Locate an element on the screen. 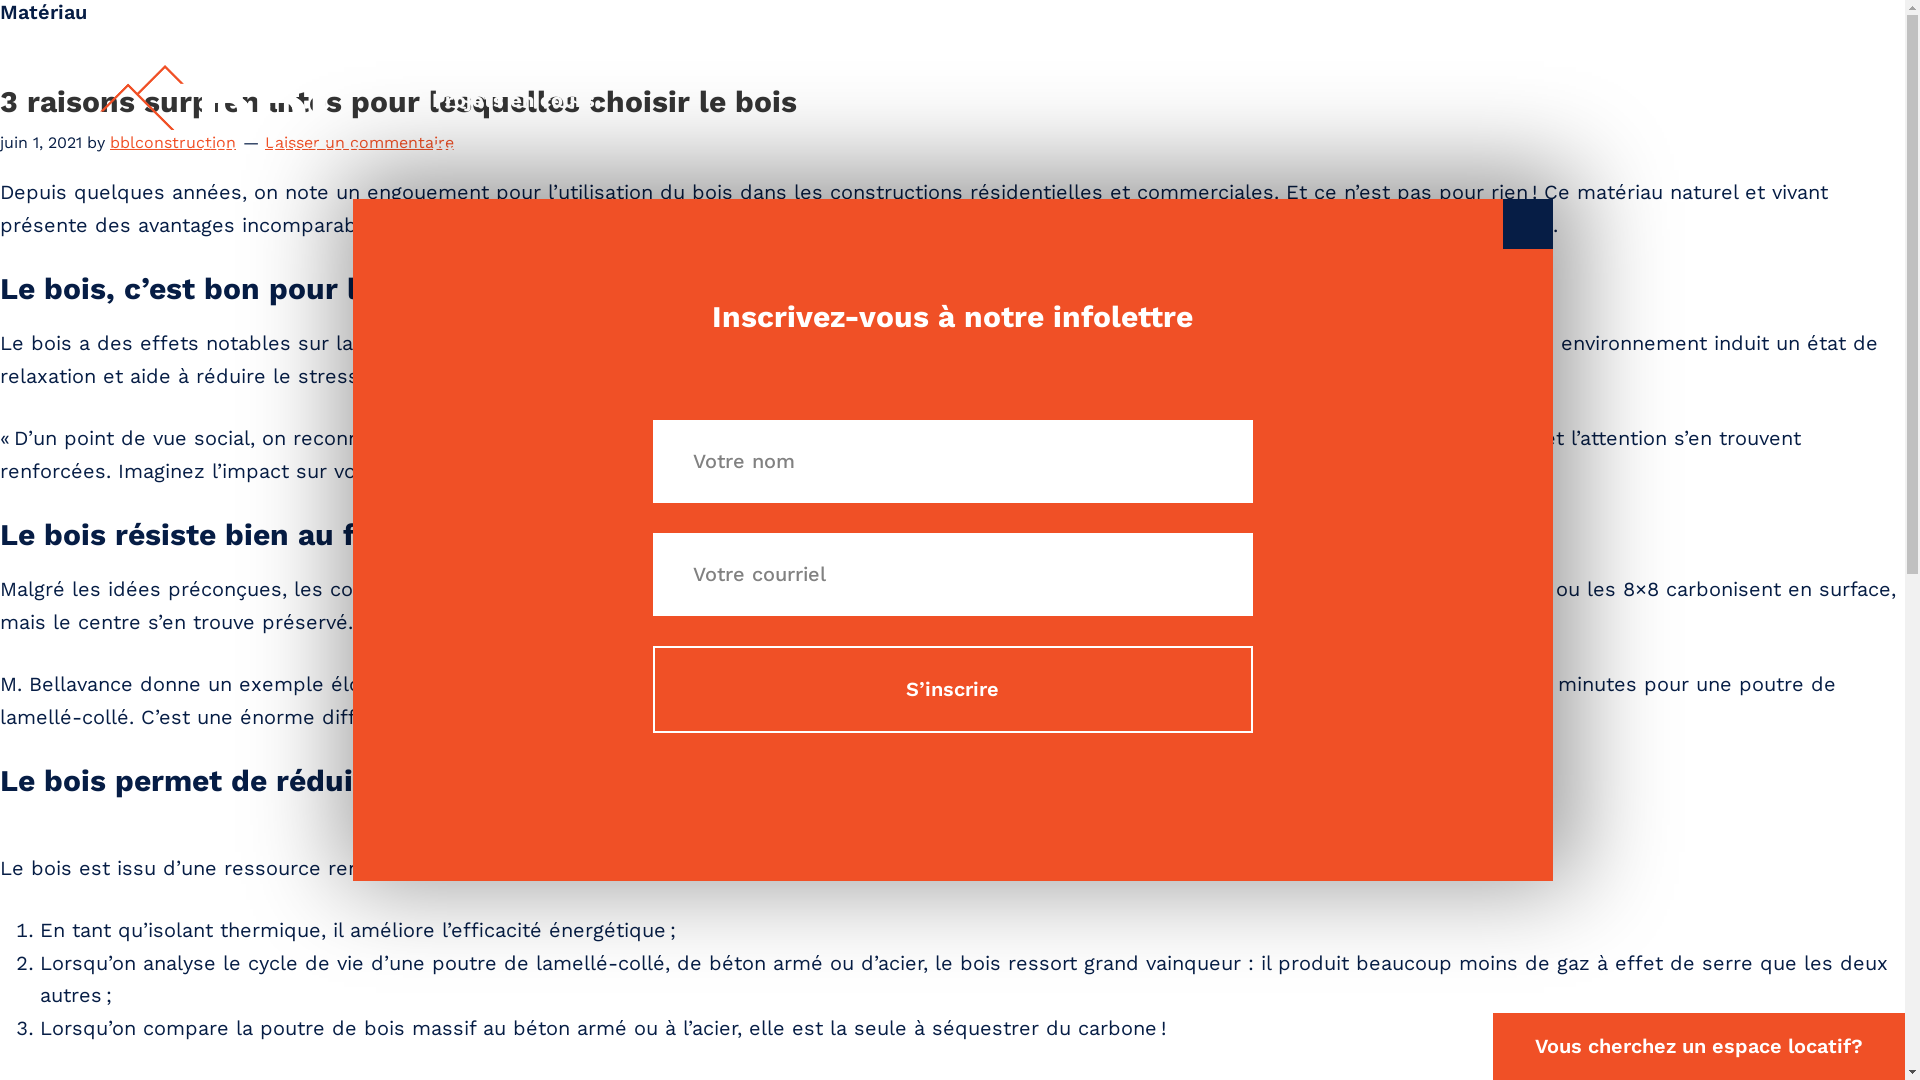  Projets en cours is located at coordinates (590, 102).